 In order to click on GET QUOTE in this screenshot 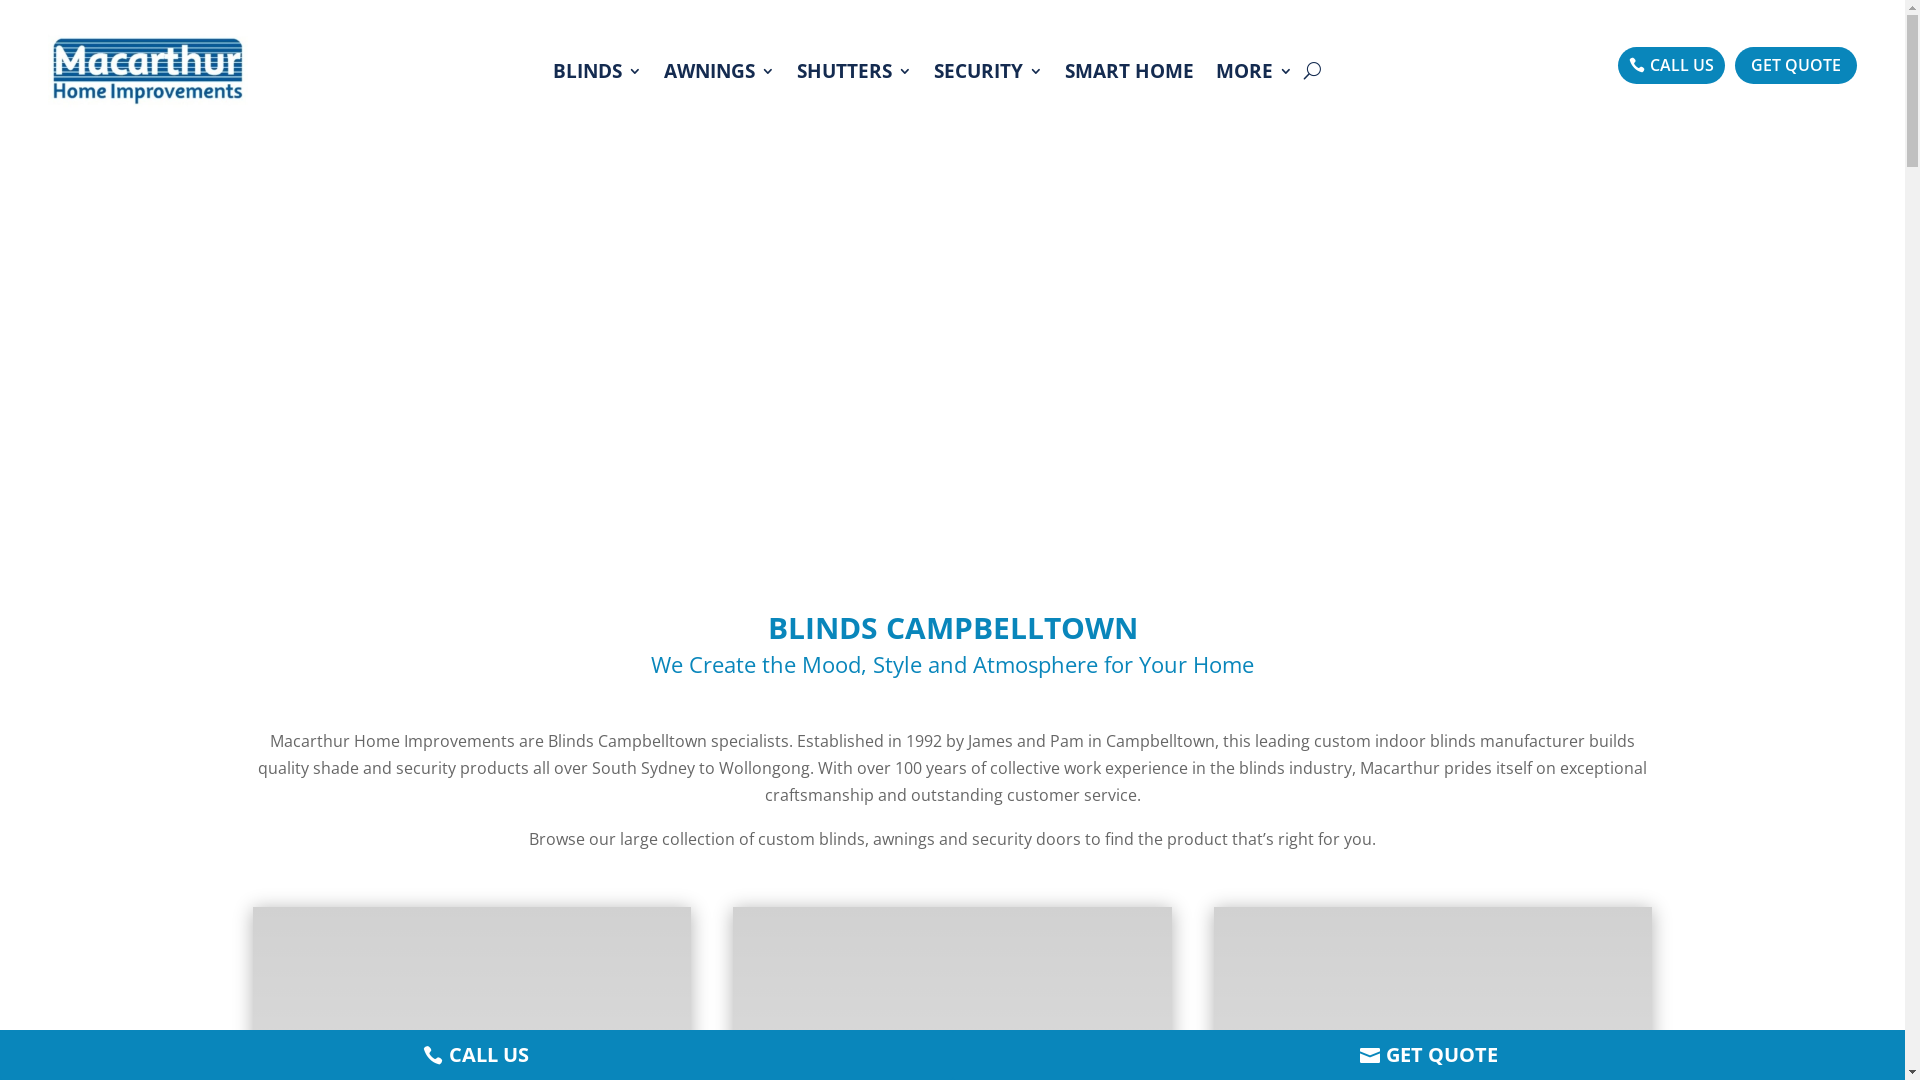, I will do `click(1796, 66)`.